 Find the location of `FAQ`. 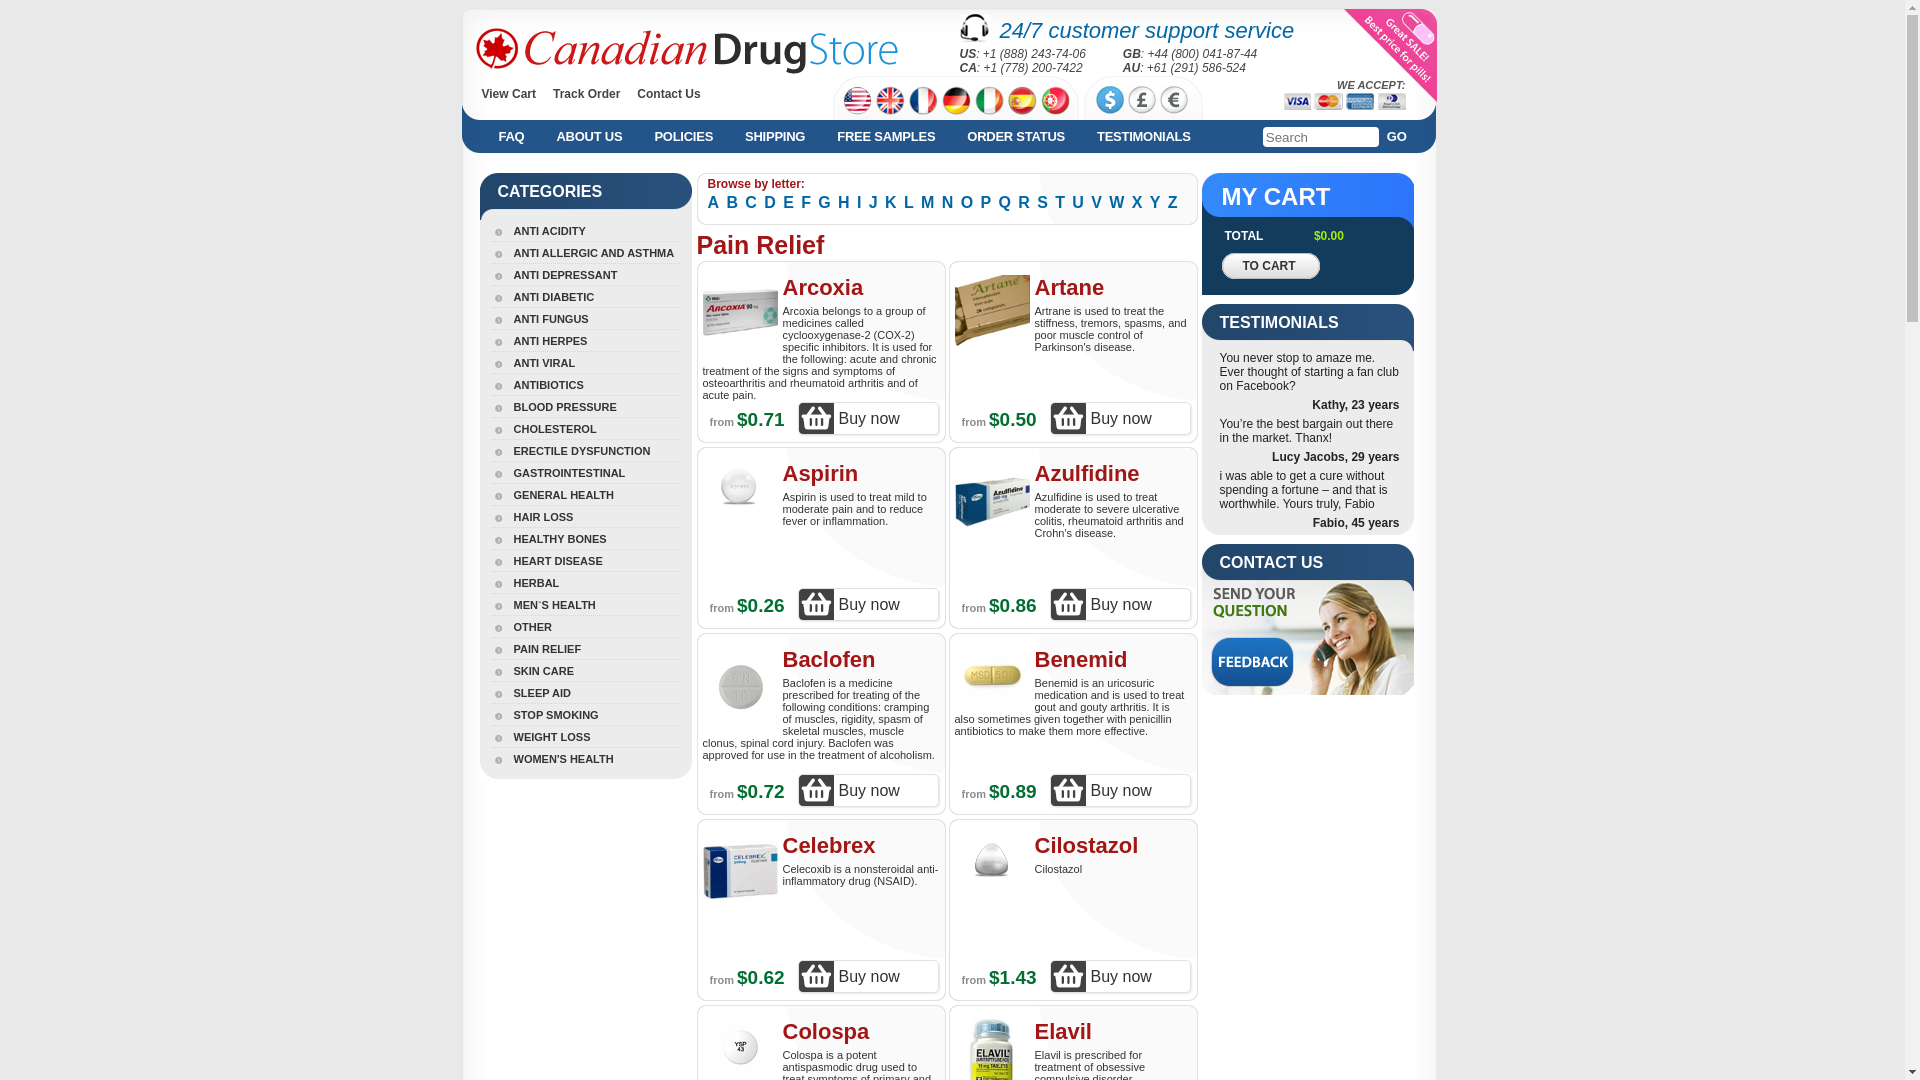

FAQ is located at coordinates (506, 136).